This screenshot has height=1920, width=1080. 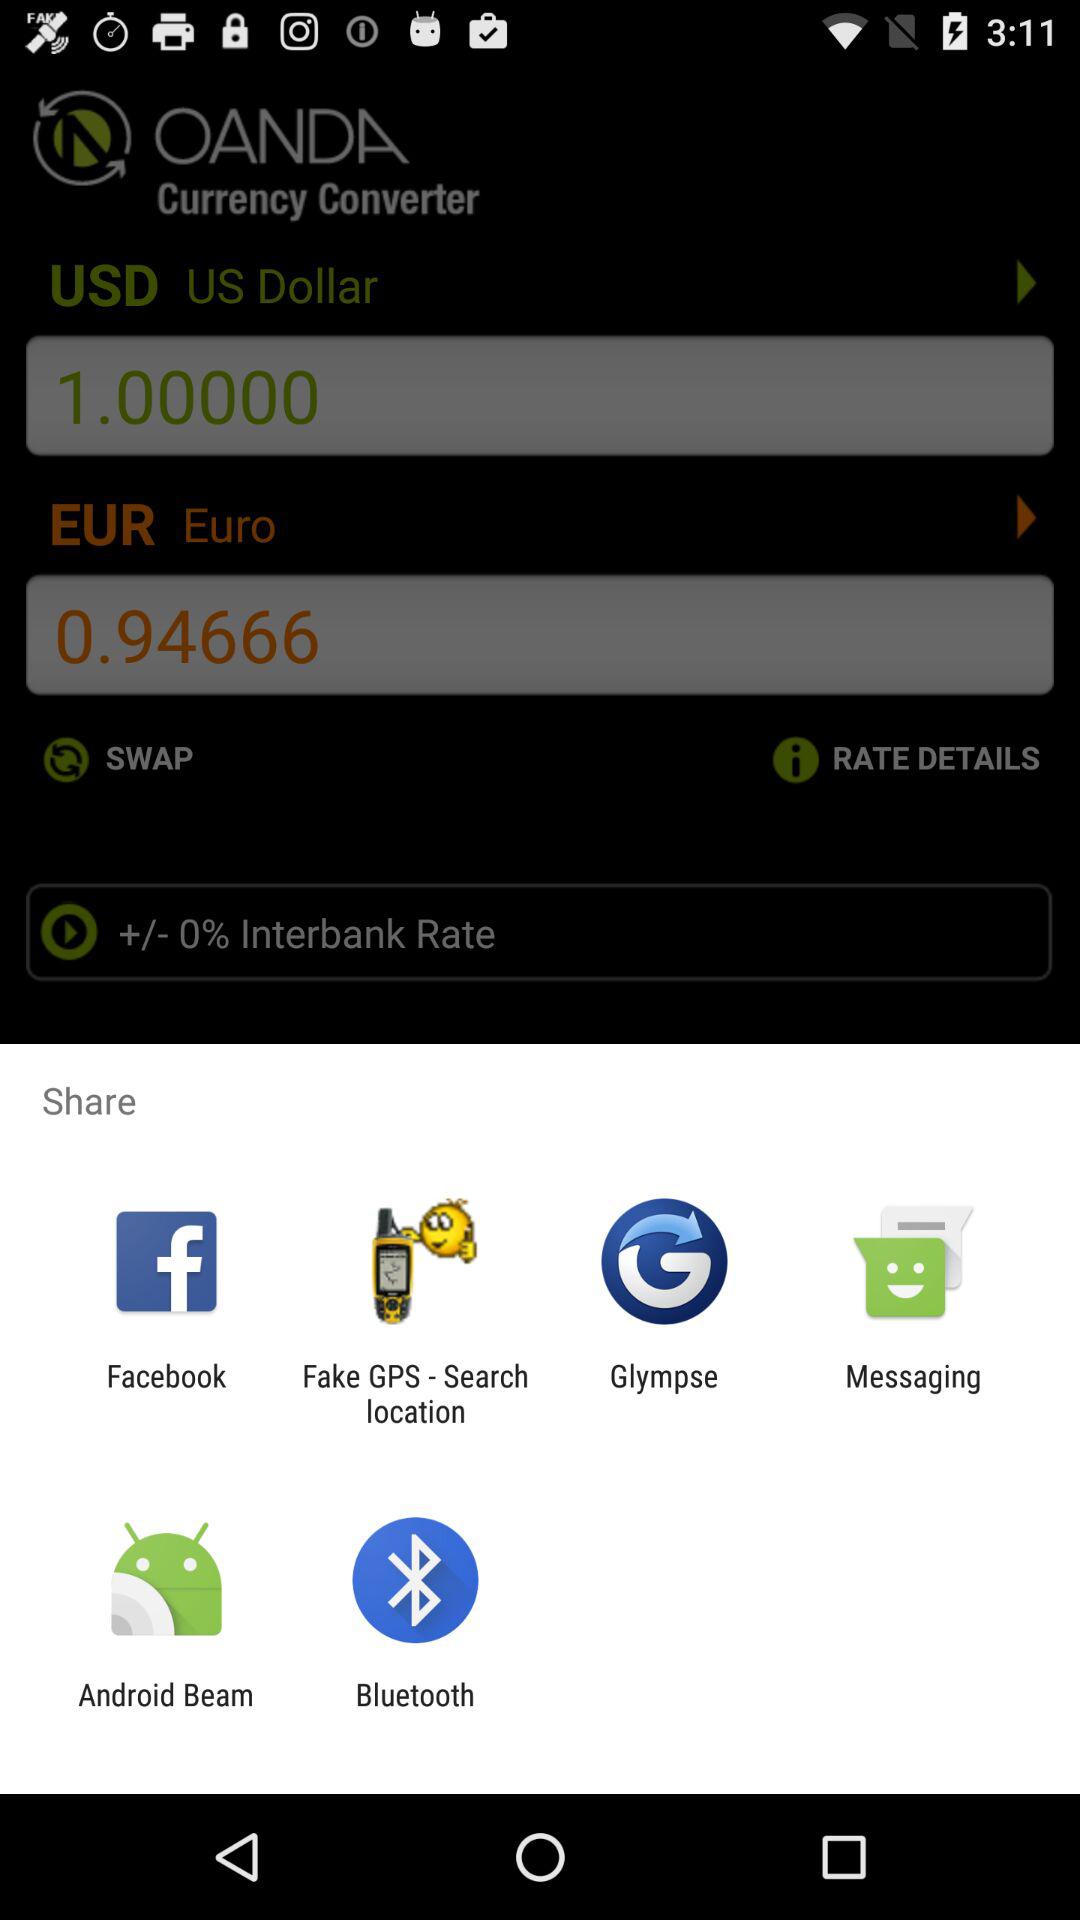 What do you see at coordinates (664, 1393) in the screenshot?
I see `press app to the right of fake gps search` at bounding box center [664, 1393].